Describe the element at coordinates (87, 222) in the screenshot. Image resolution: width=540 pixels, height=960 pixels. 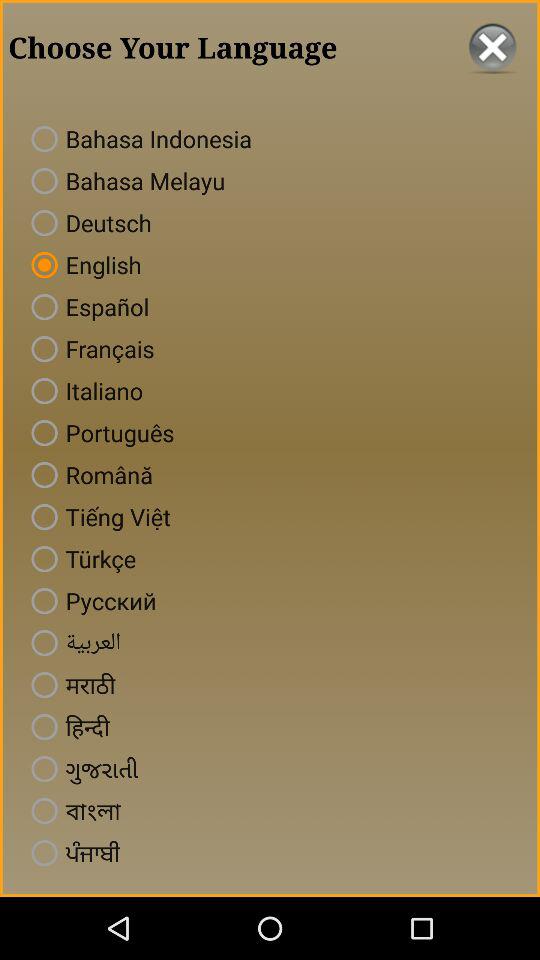
I see `click on the deutsch` at that location.